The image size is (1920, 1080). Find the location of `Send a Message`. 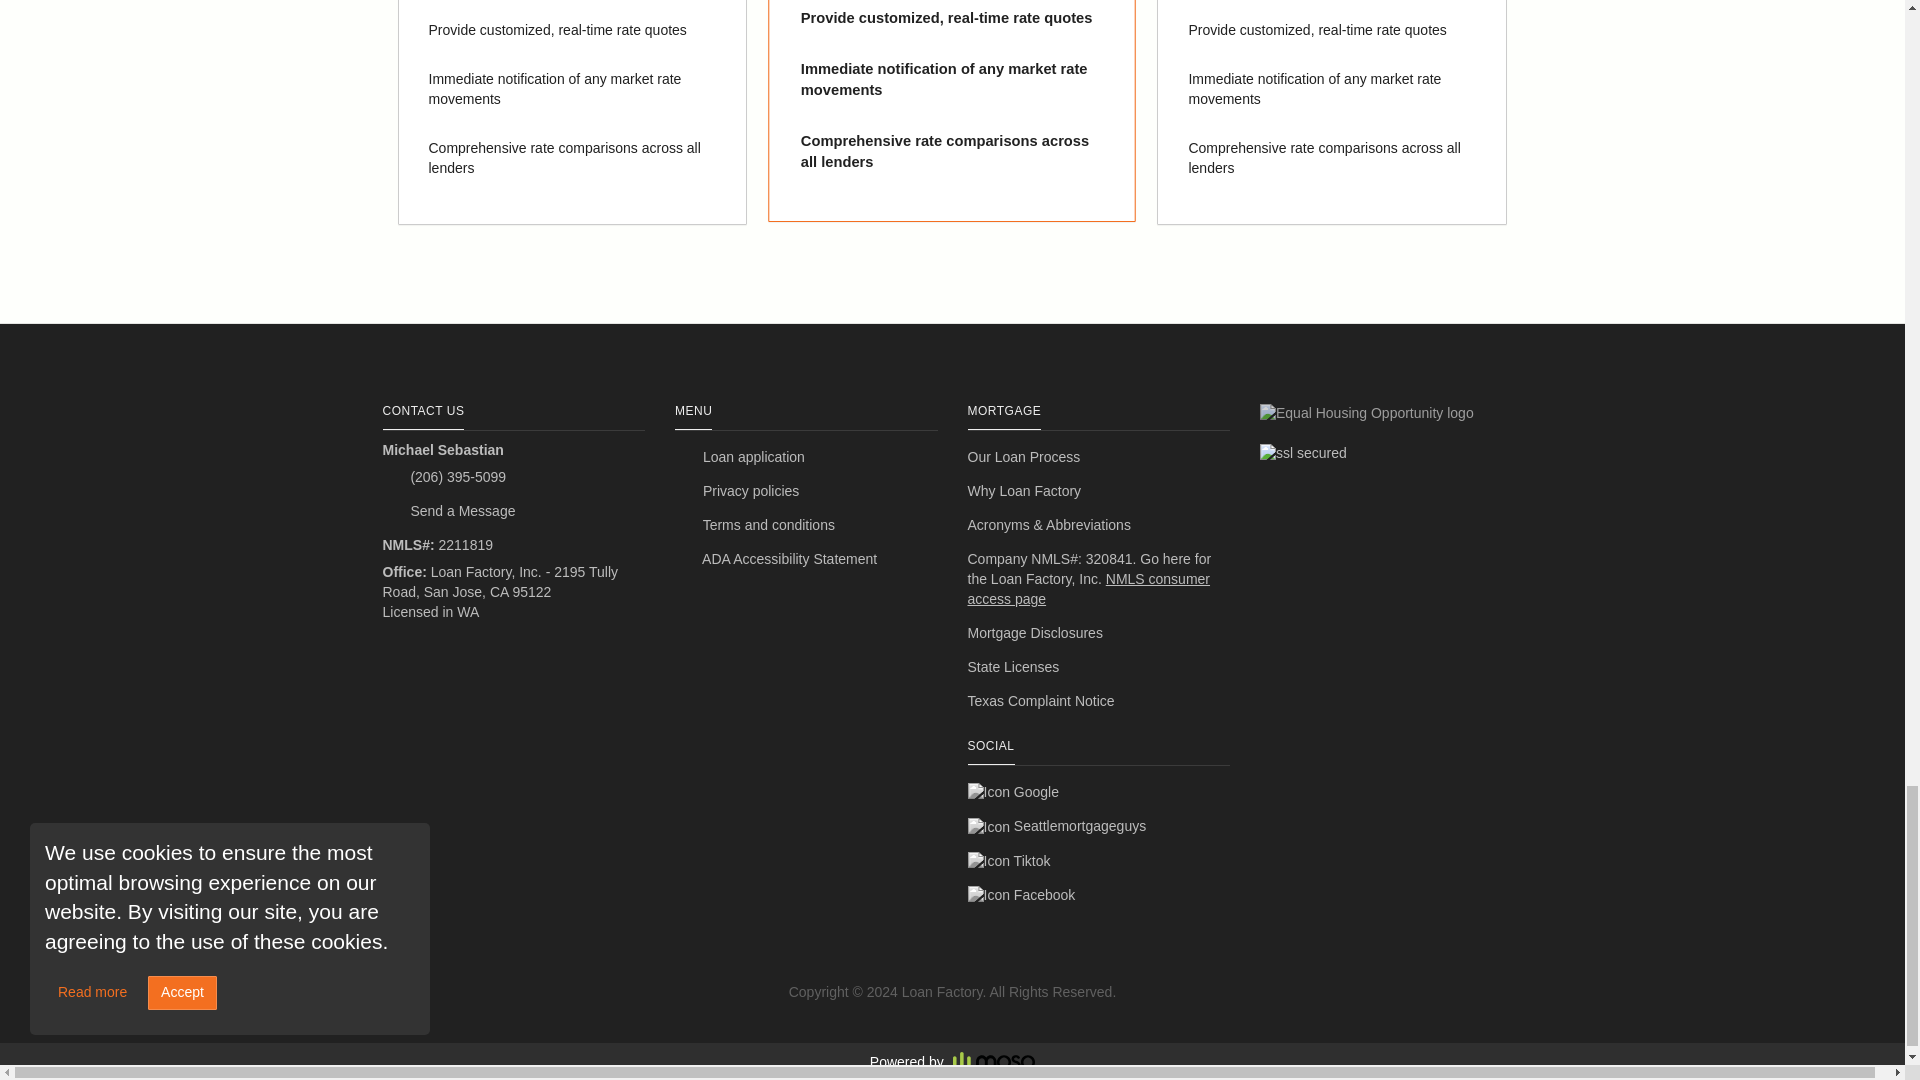

Send a Message is located at coordinates (514, 512).